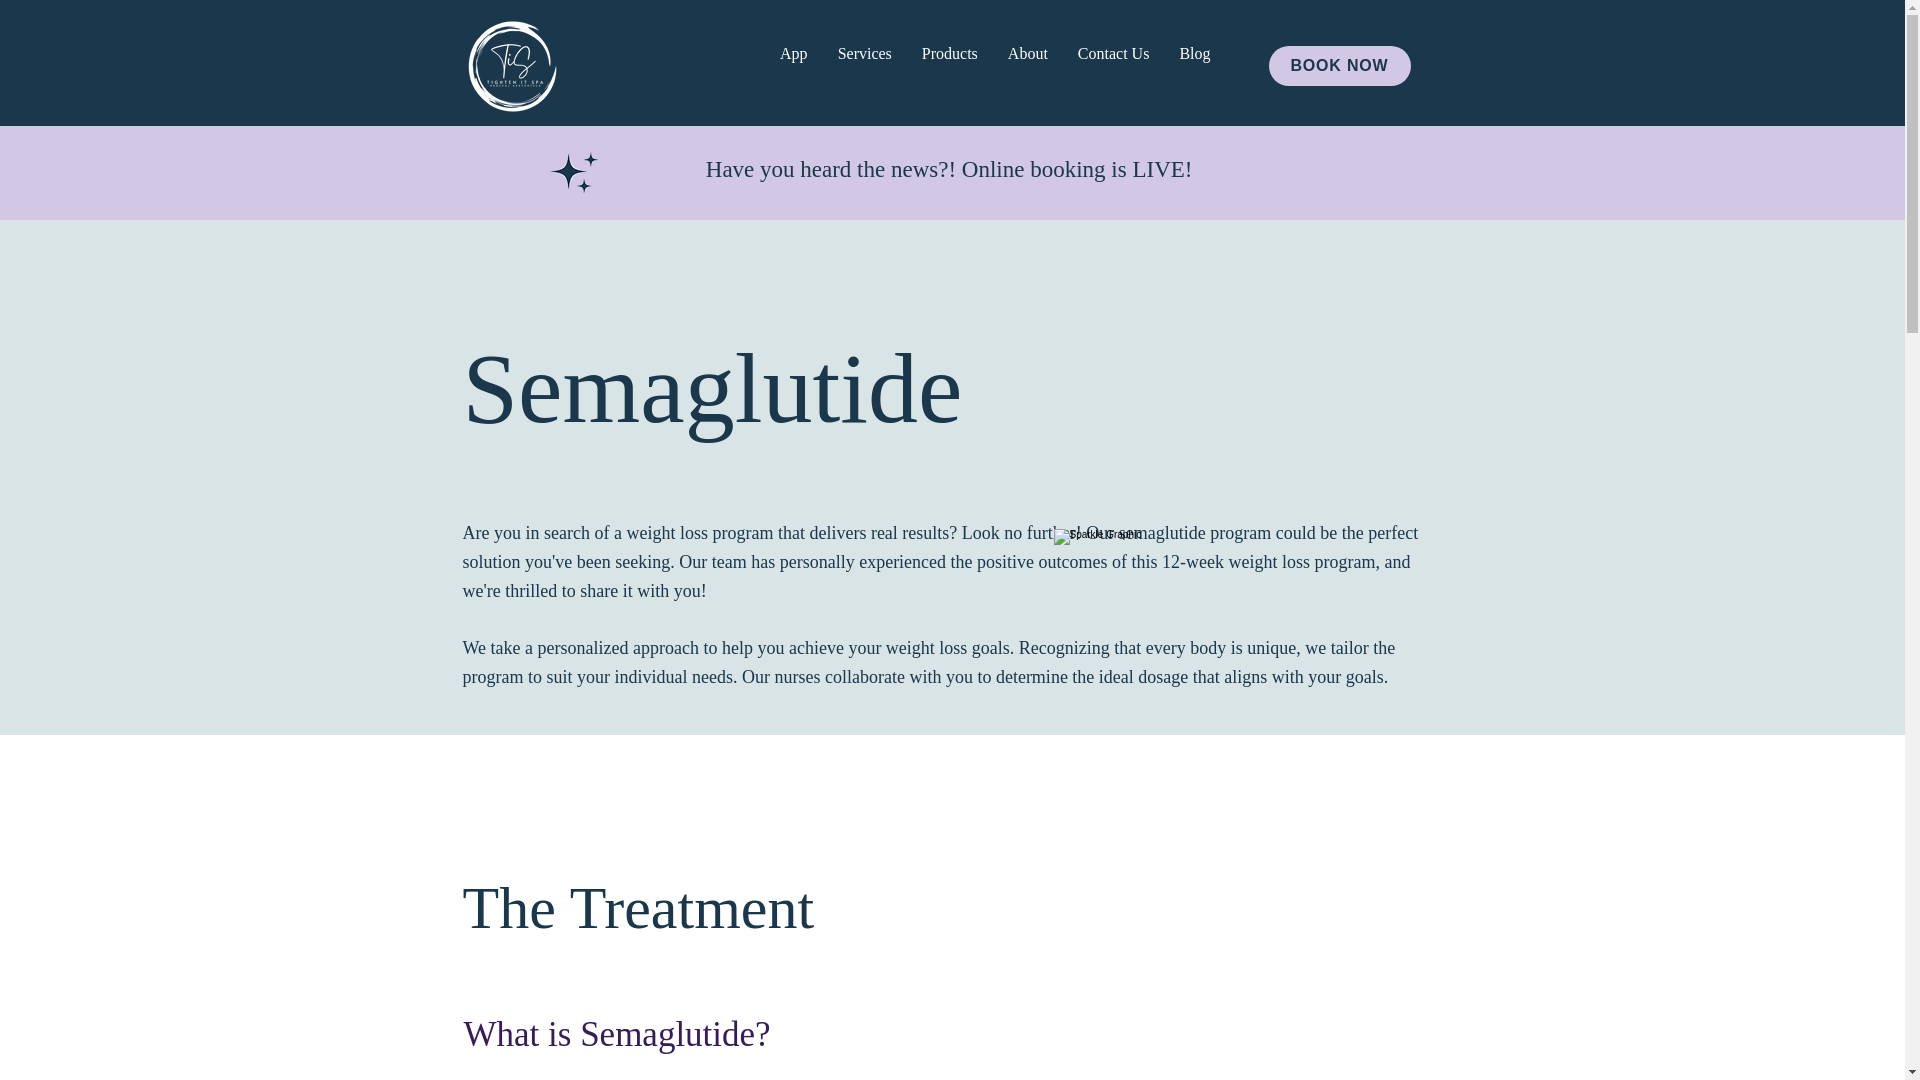  I want to click on About, so click(1028, 66).